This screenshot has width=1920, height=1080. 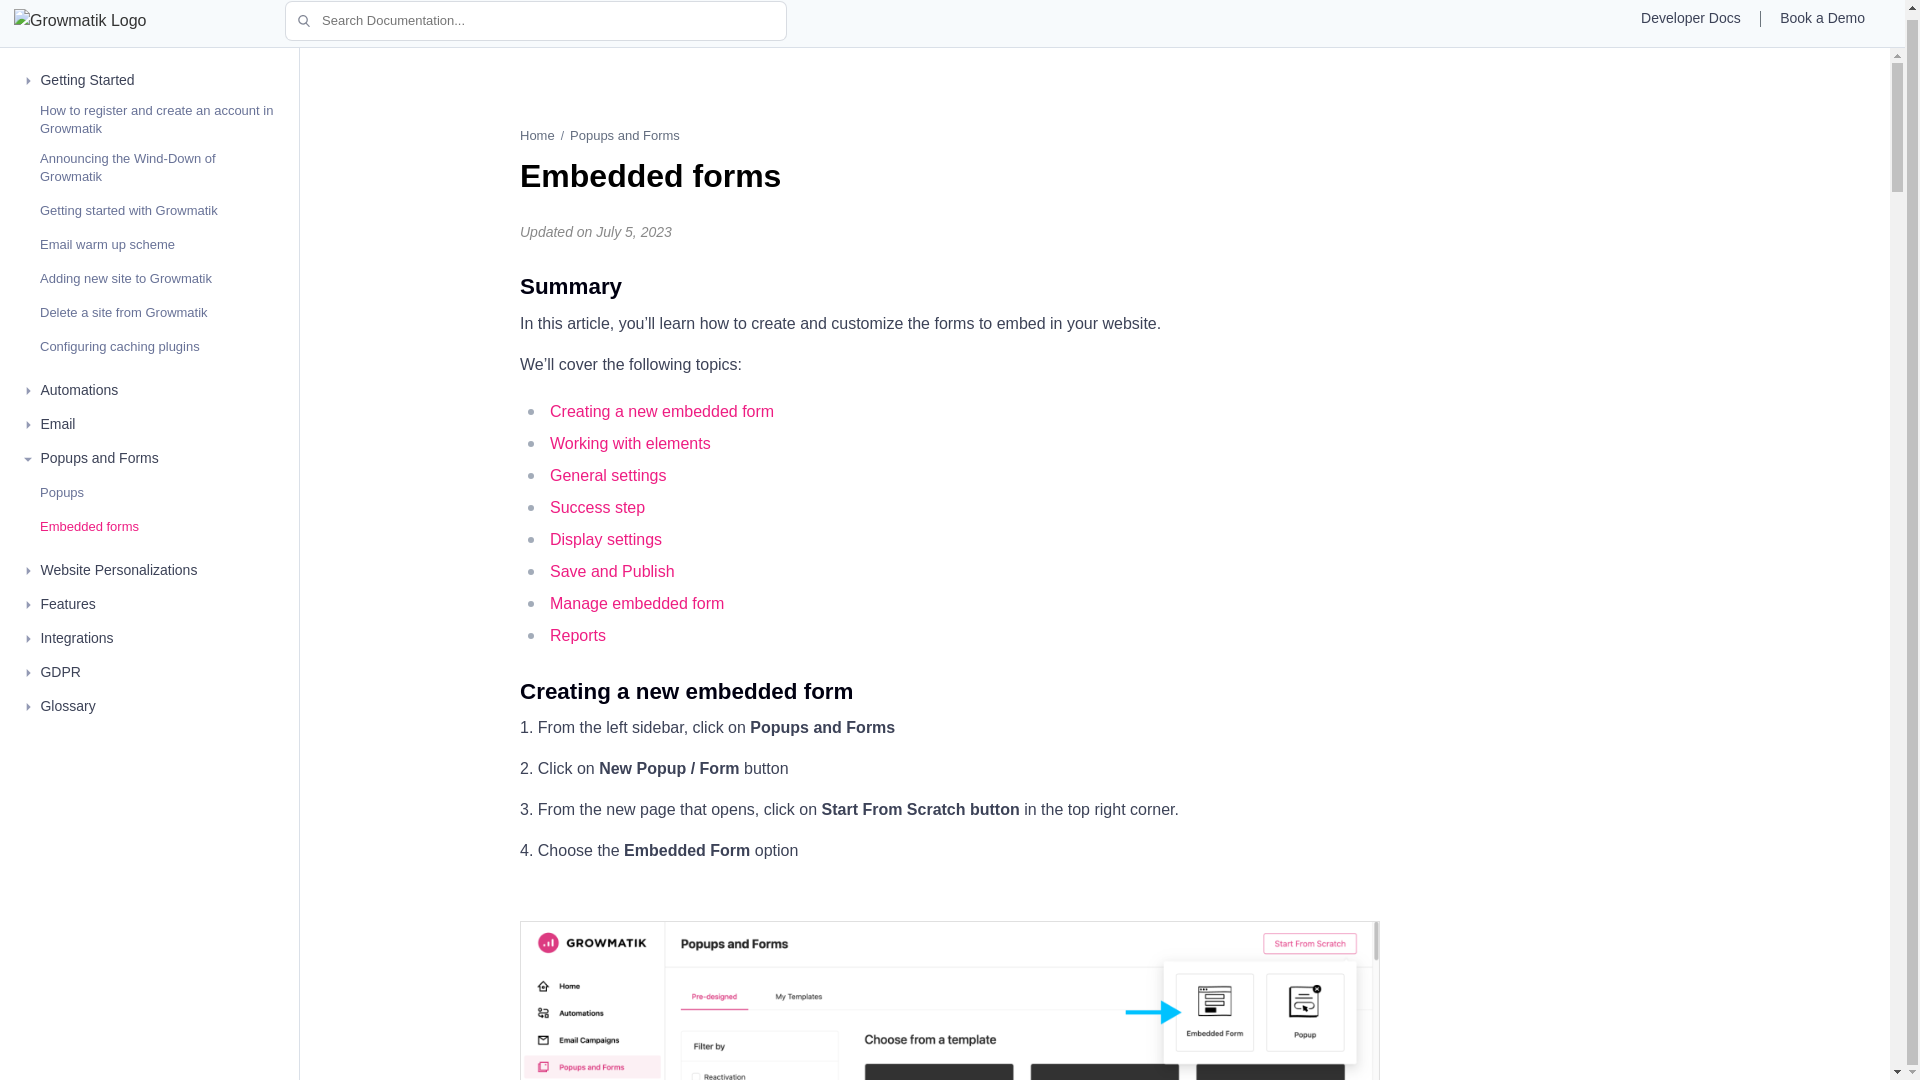 What do you see at coordinates (159, 120) in the screenshot?
I see `How to register and create an account in Growmatik` at bounding box center [159, 120].